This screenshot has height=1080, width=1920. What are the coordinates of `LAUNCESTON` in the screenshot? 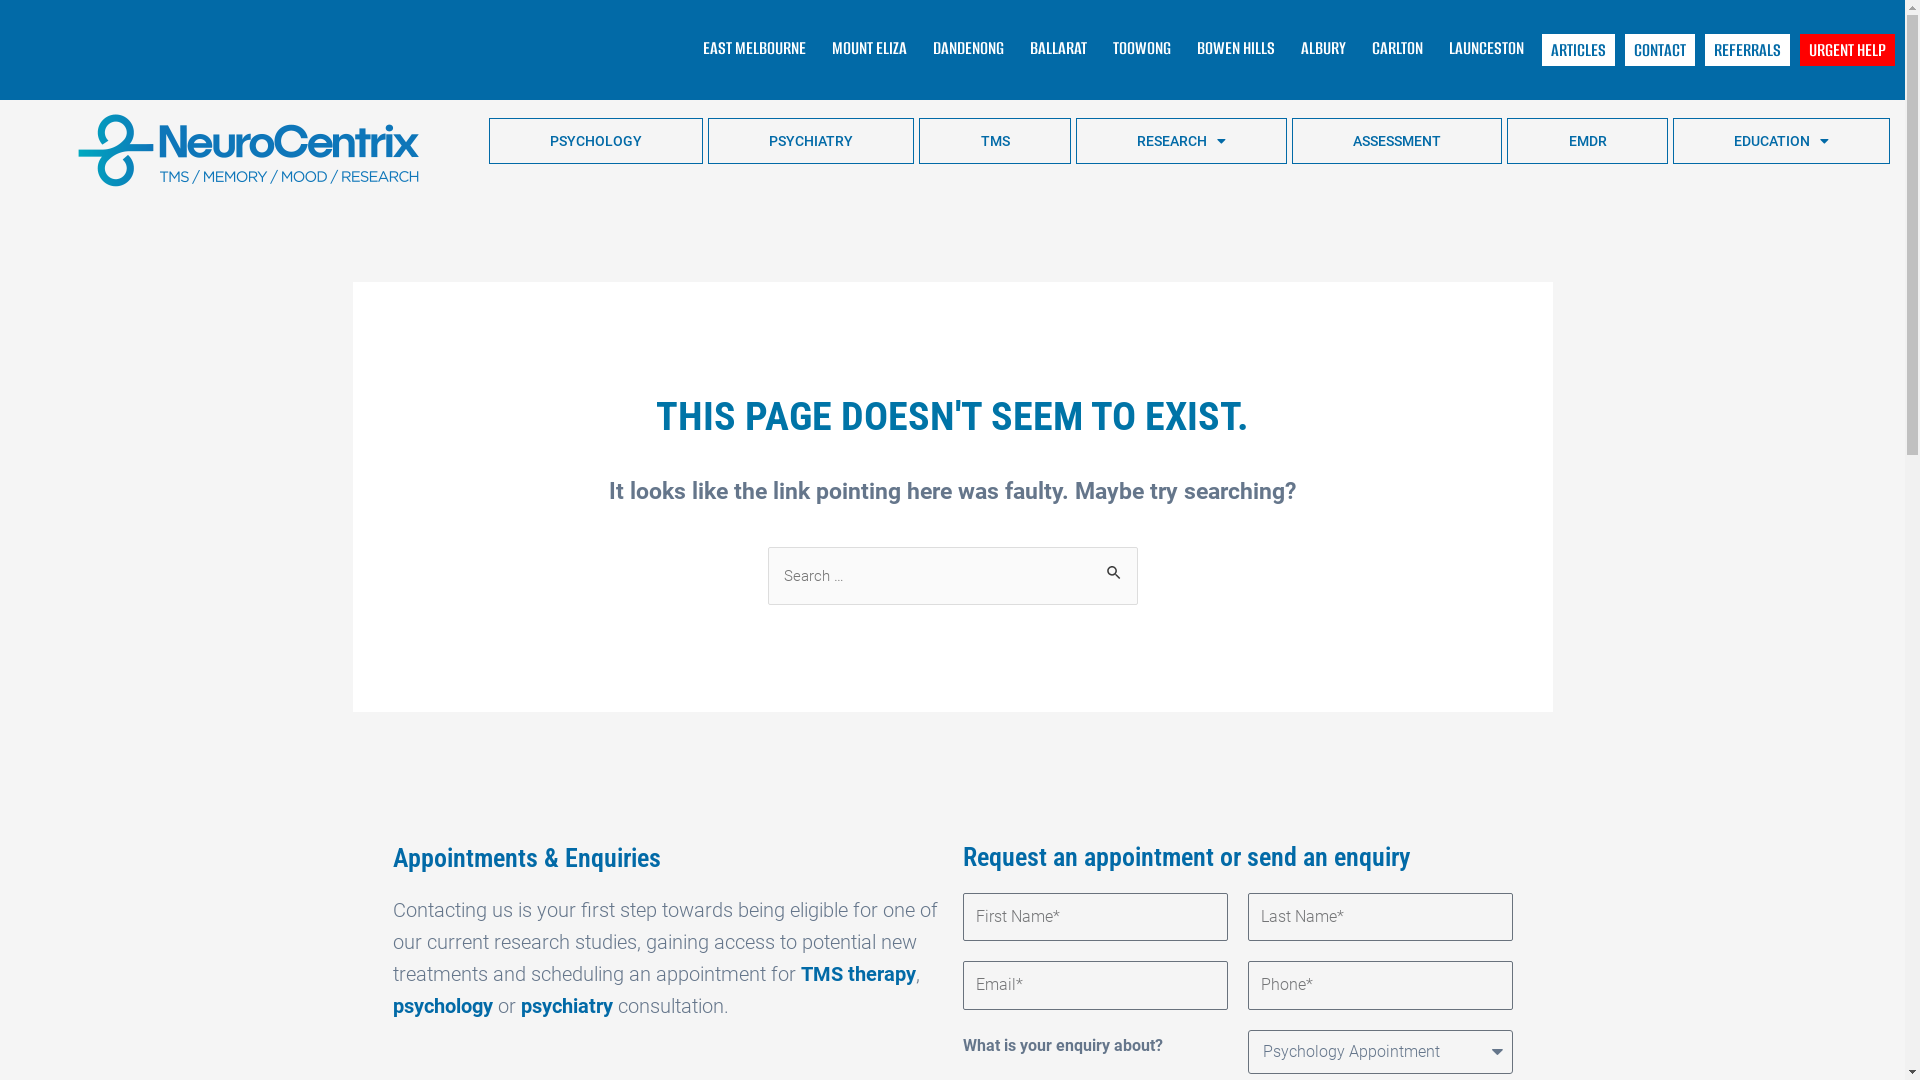 It's located at (1486, 48).